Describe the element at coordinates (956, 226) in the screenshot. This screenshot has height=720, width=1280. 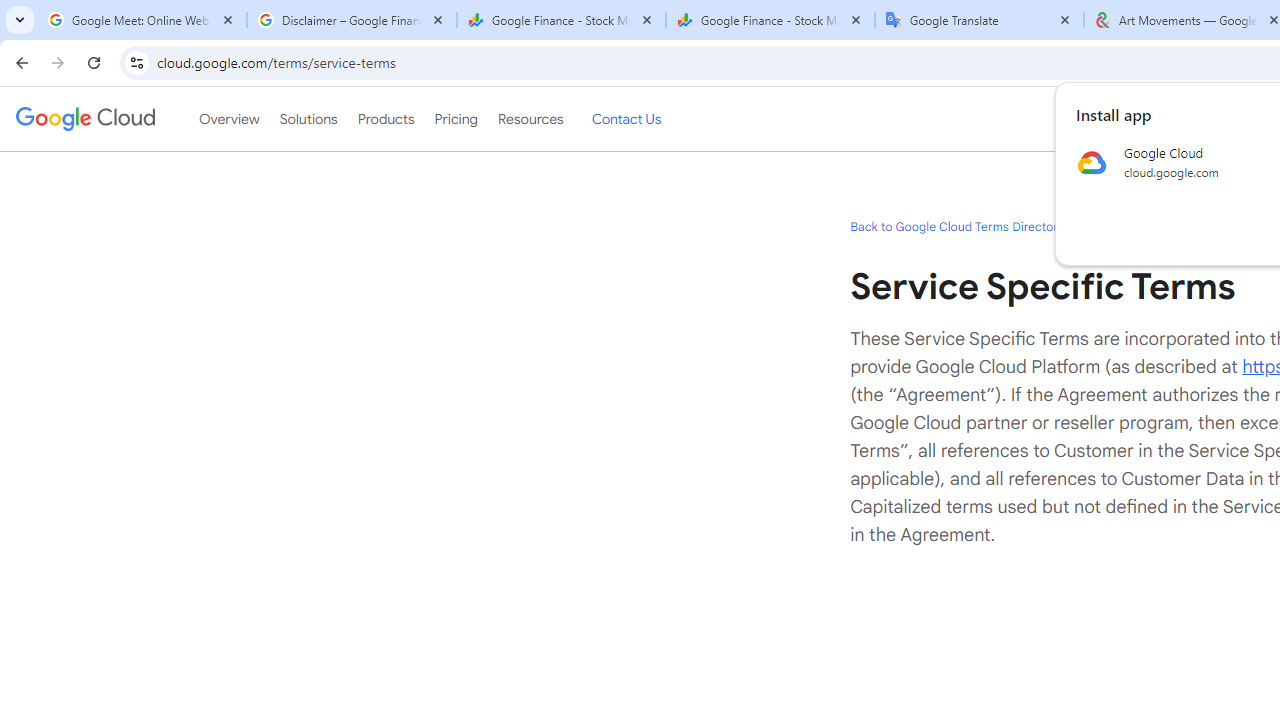
I see `Back to Google Cloud Terms Directory` at that location.